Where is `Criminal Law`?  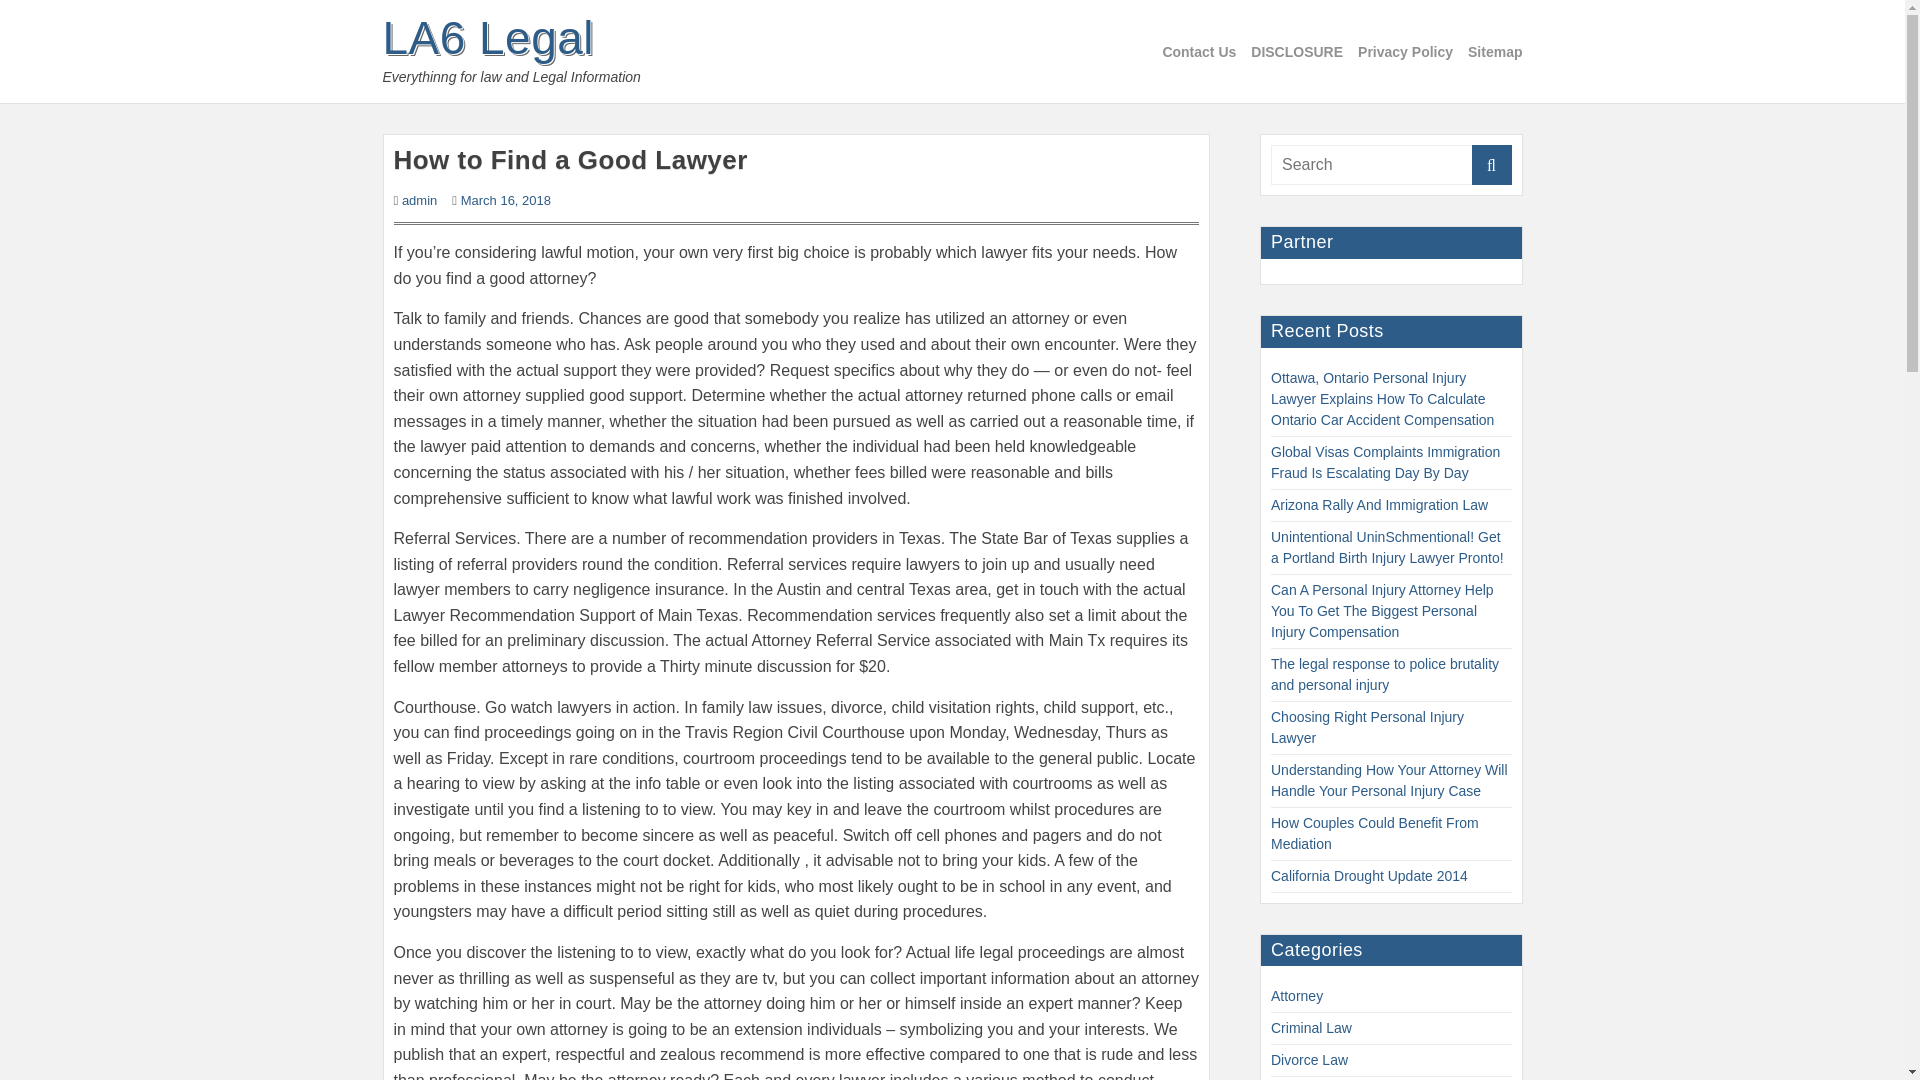 Criminal Law is located at coordinates (1311, 1027).